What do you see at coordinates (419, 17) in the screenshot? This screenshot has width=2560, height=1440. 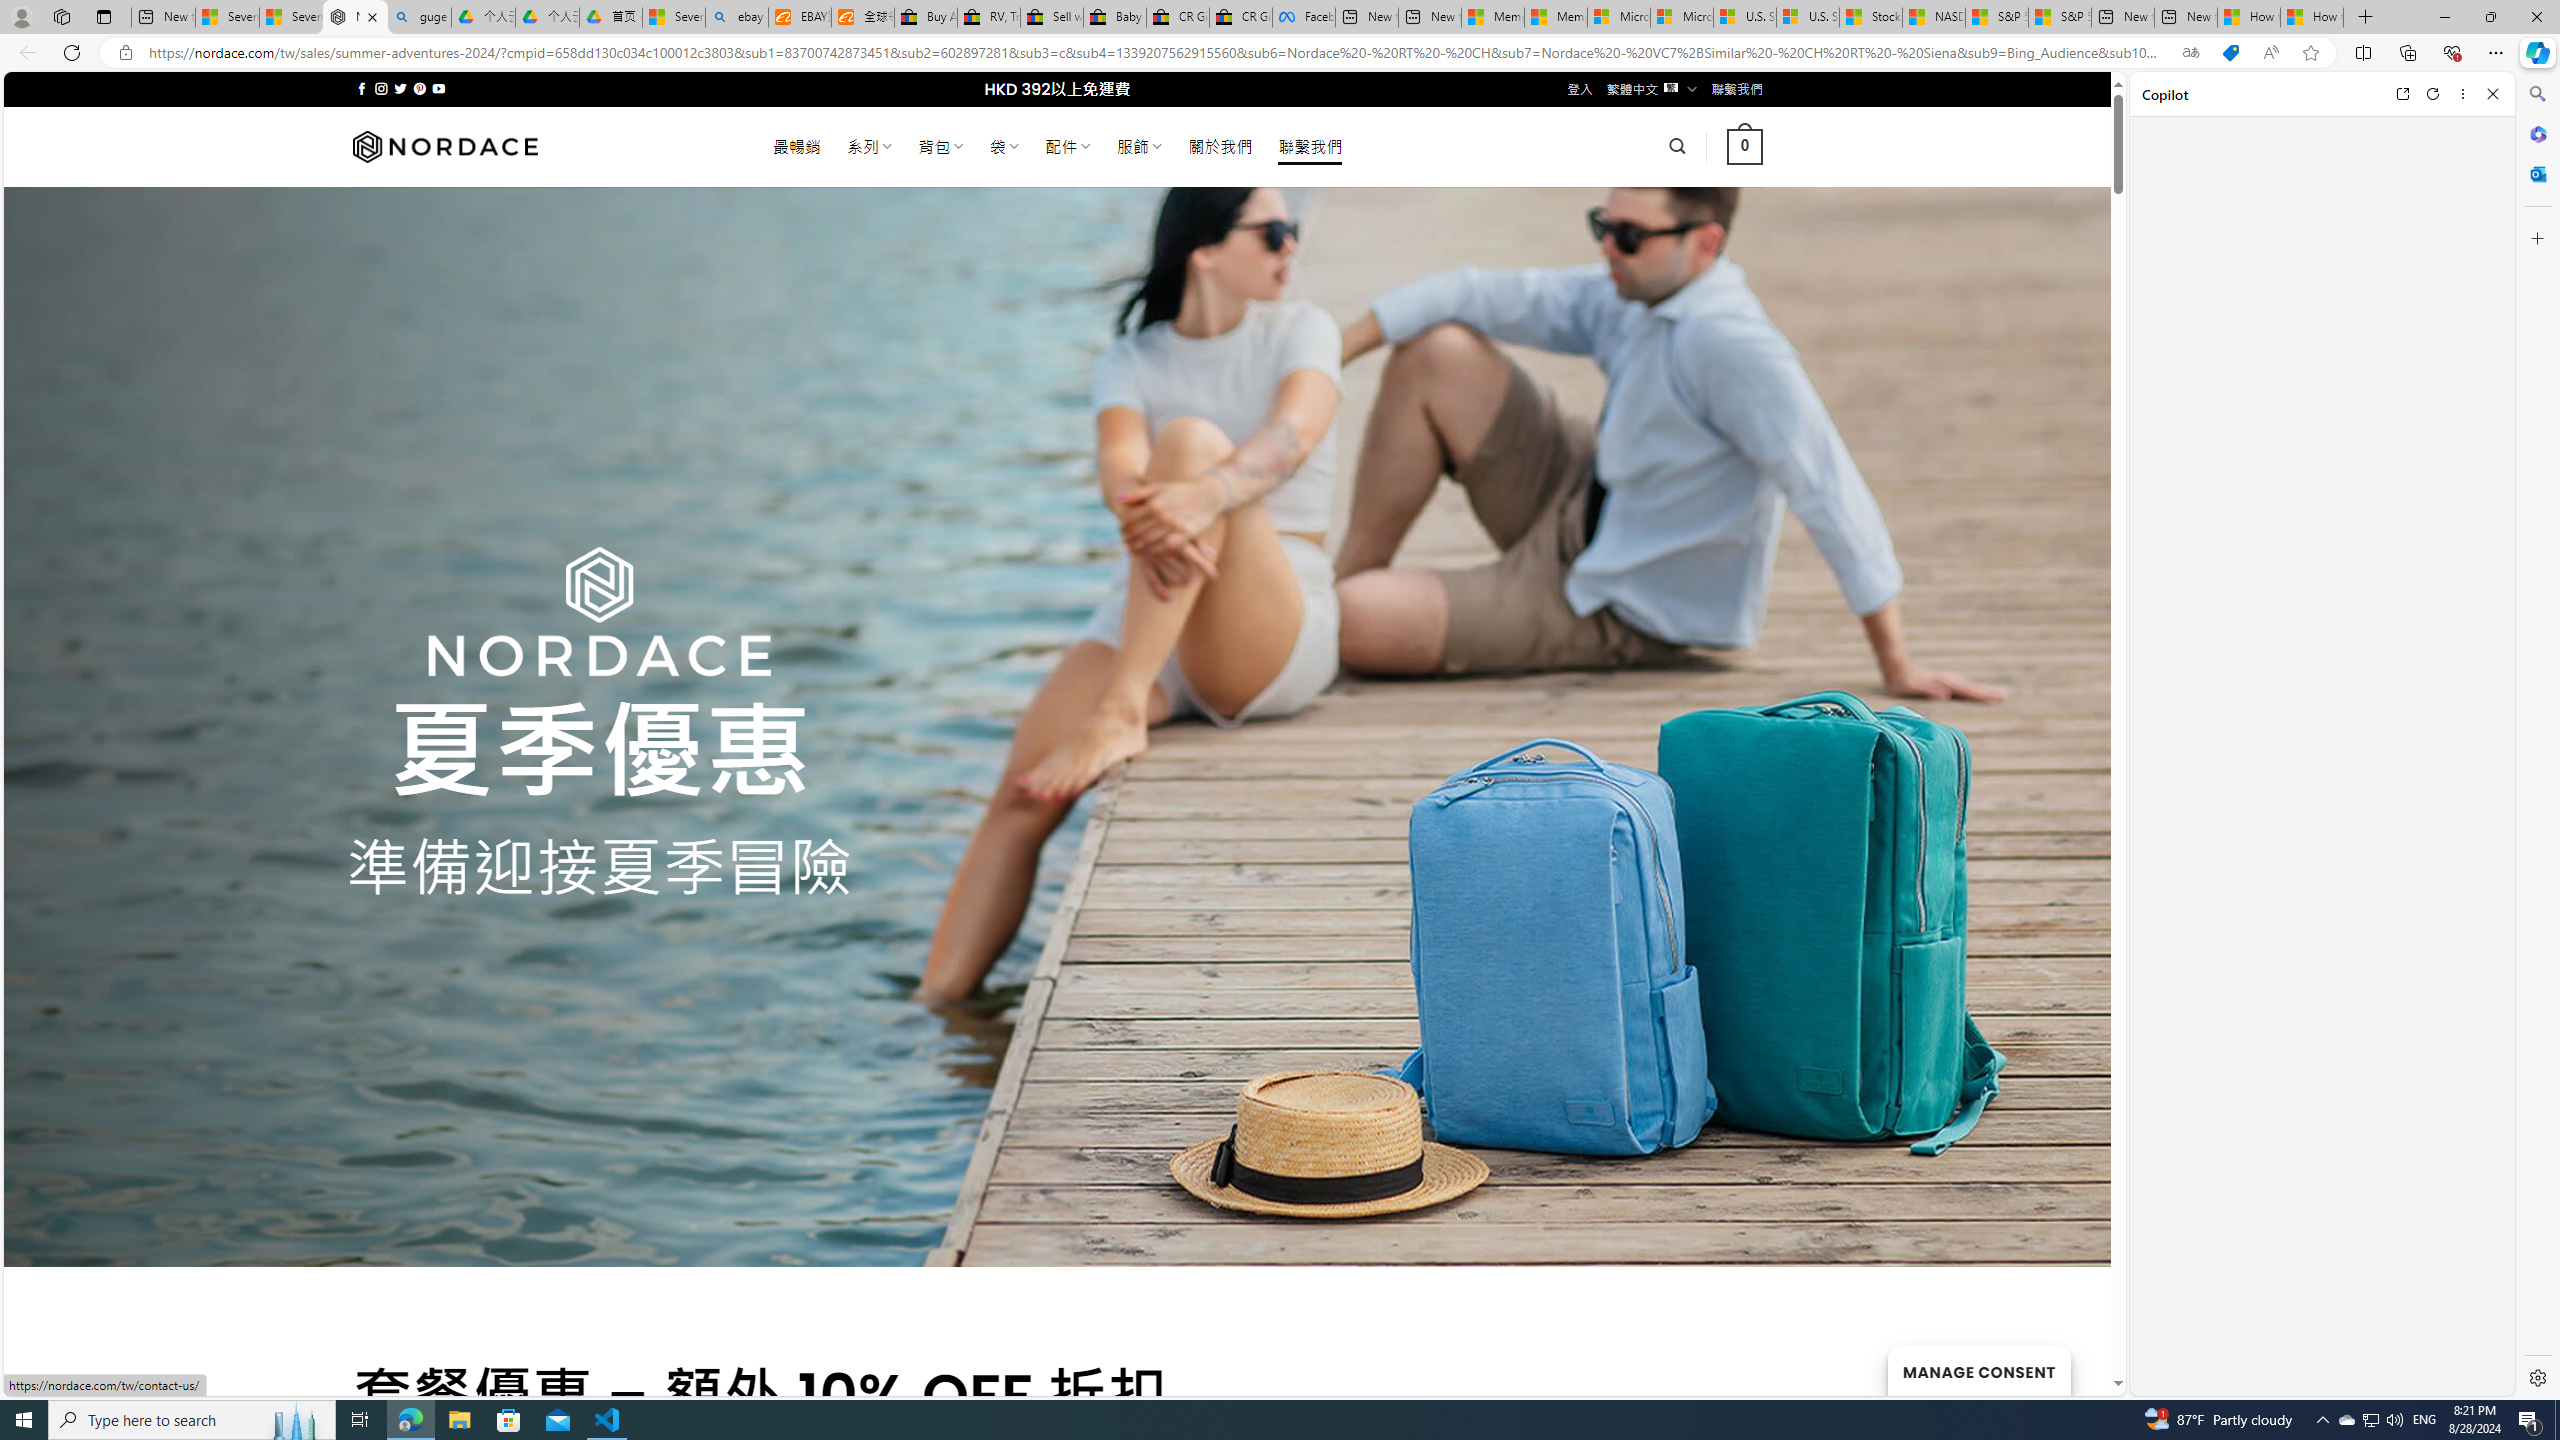 I see `guge yunpan - Search` at bounding box center [419, 17].